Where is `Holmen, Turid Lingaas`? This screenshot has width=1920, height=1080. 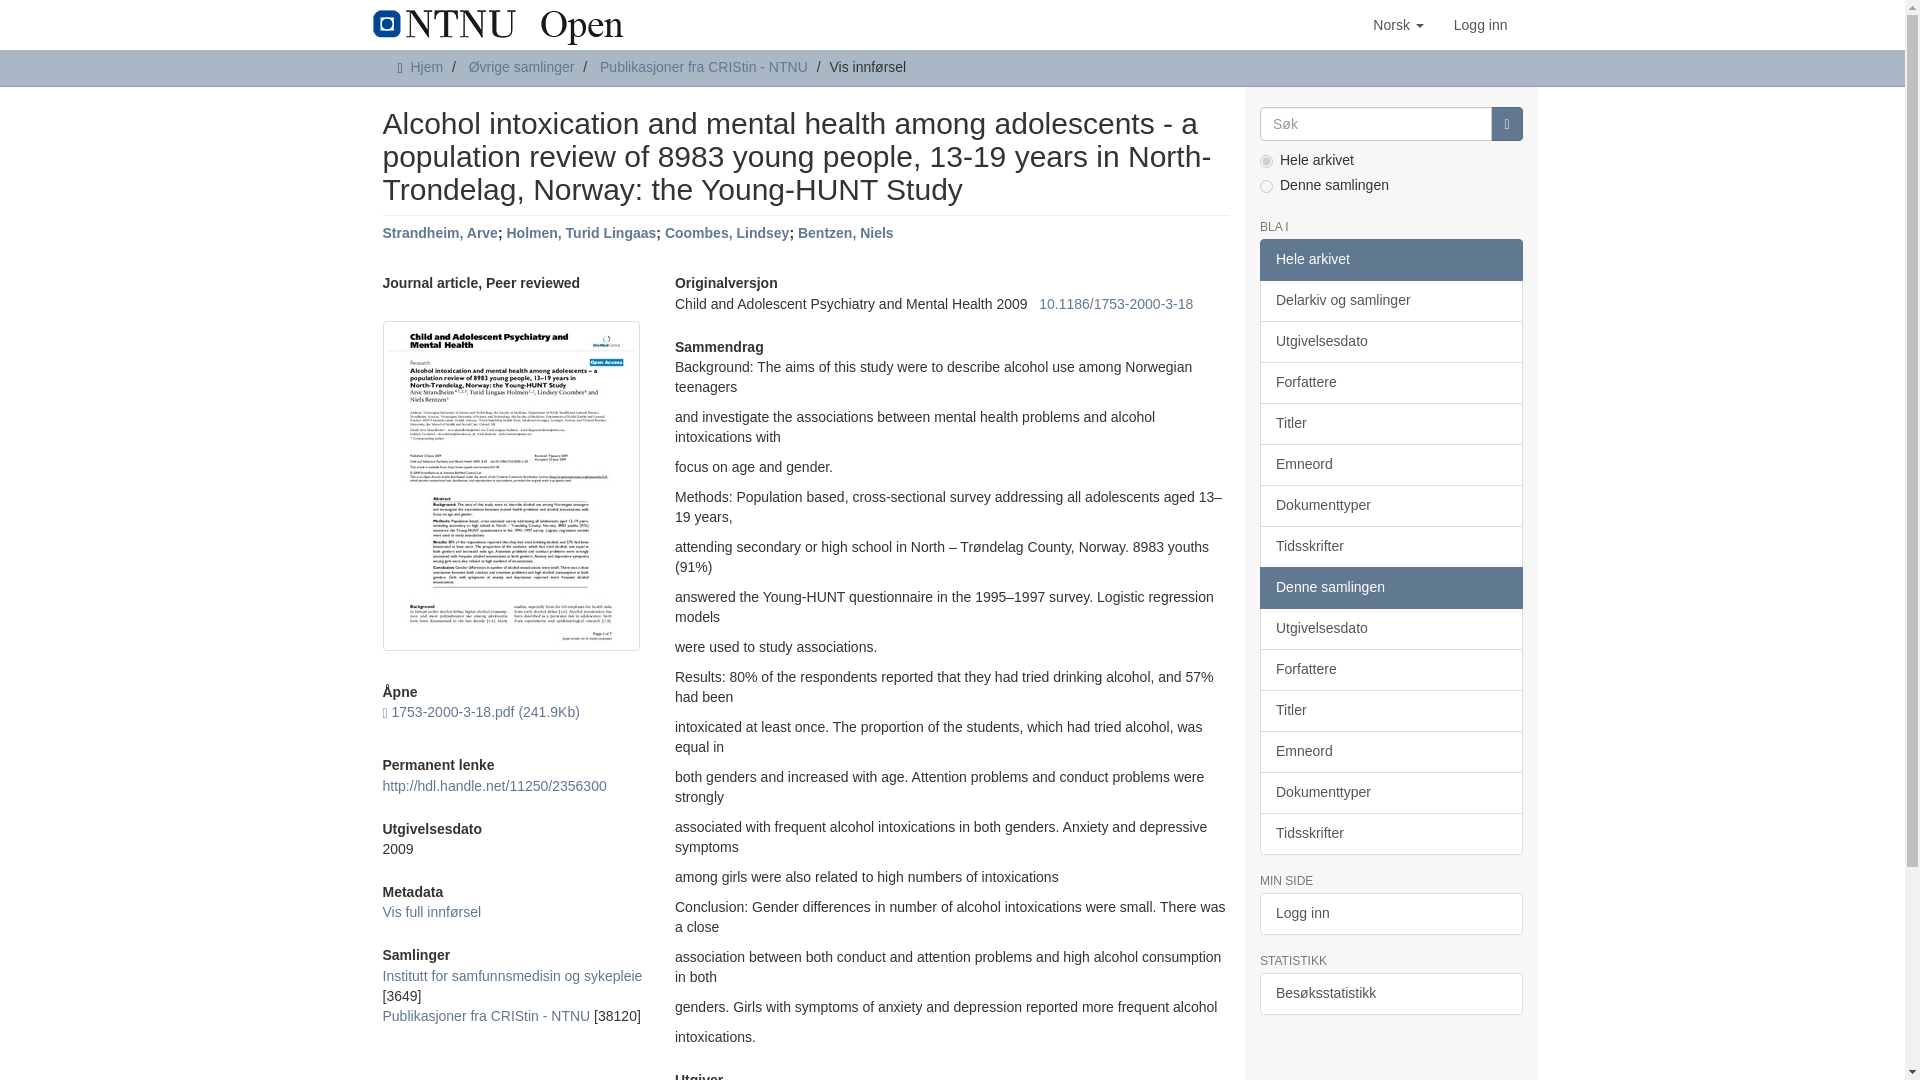
Holmen, Turid Lingaas is located at coordinates (581, 232).